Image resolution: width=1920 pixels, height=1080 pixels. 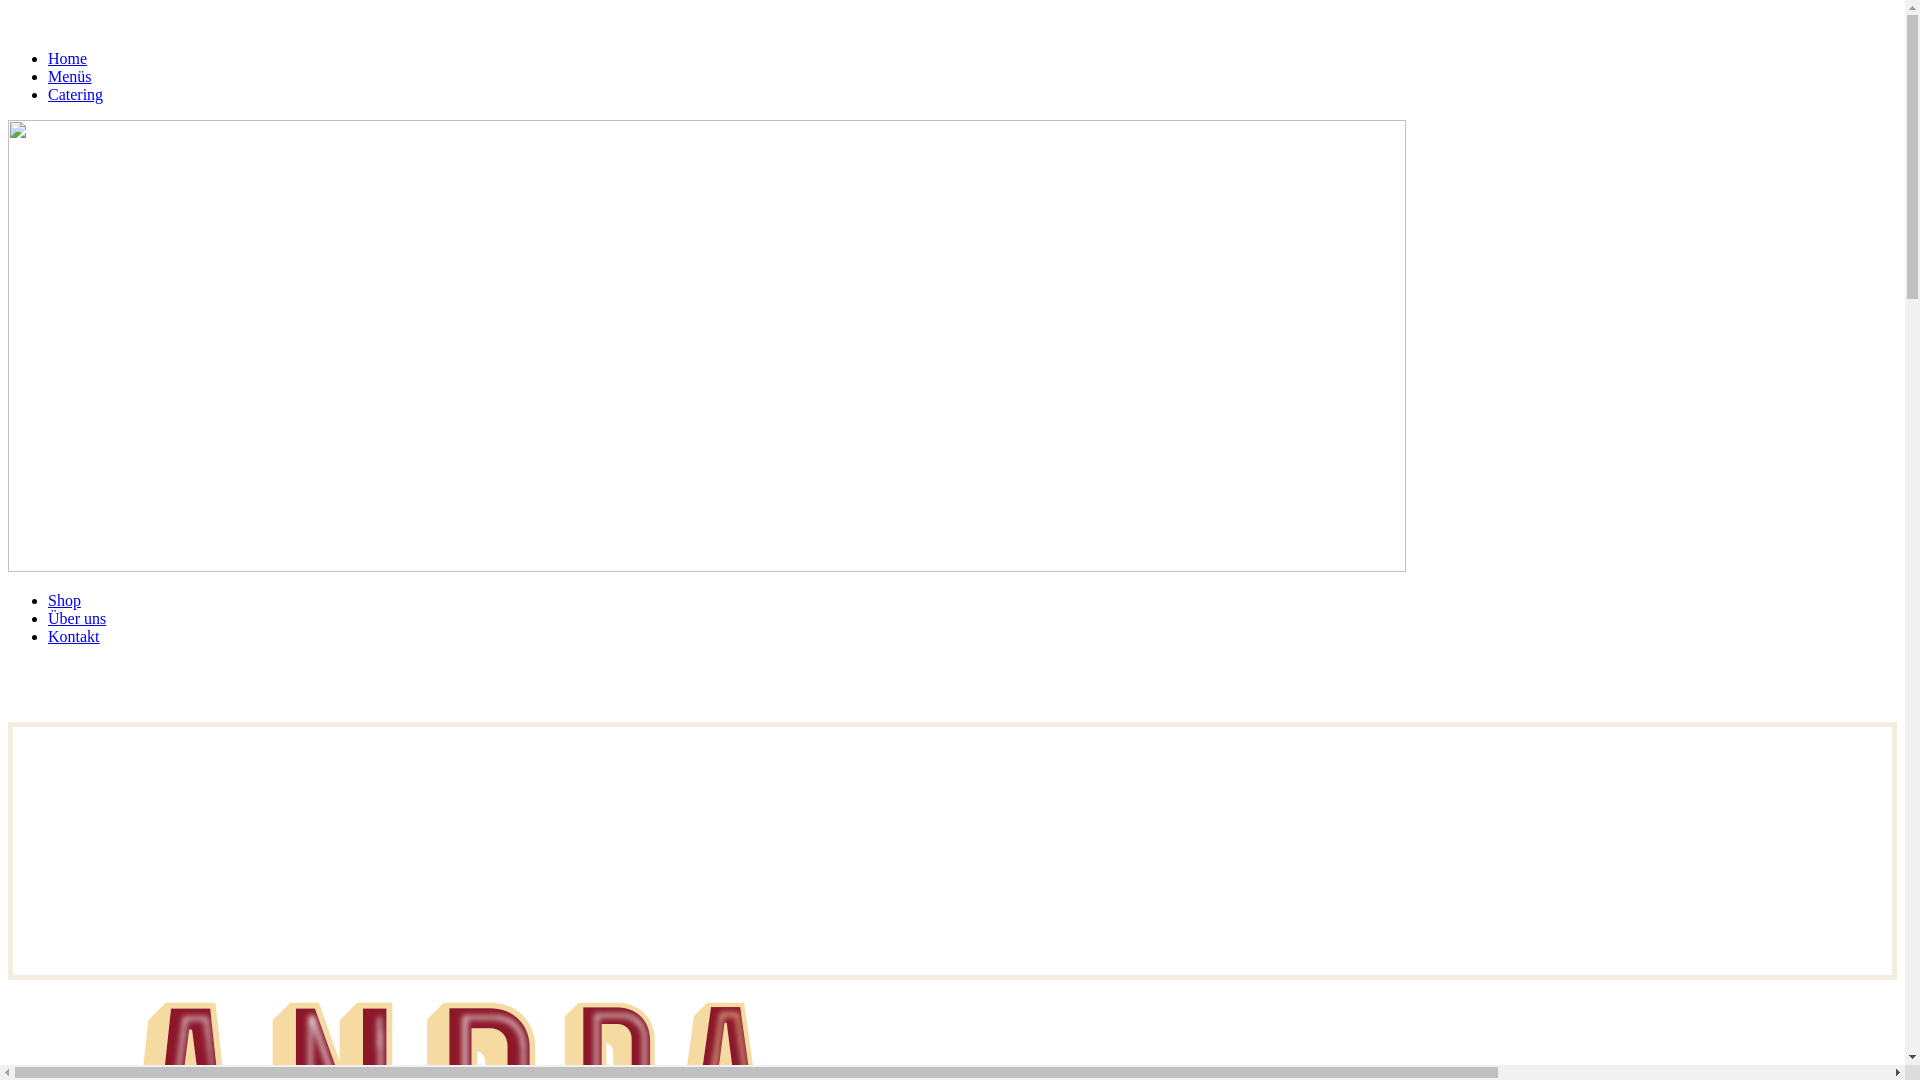 I want to click on Home, so click(x=68, y=58).